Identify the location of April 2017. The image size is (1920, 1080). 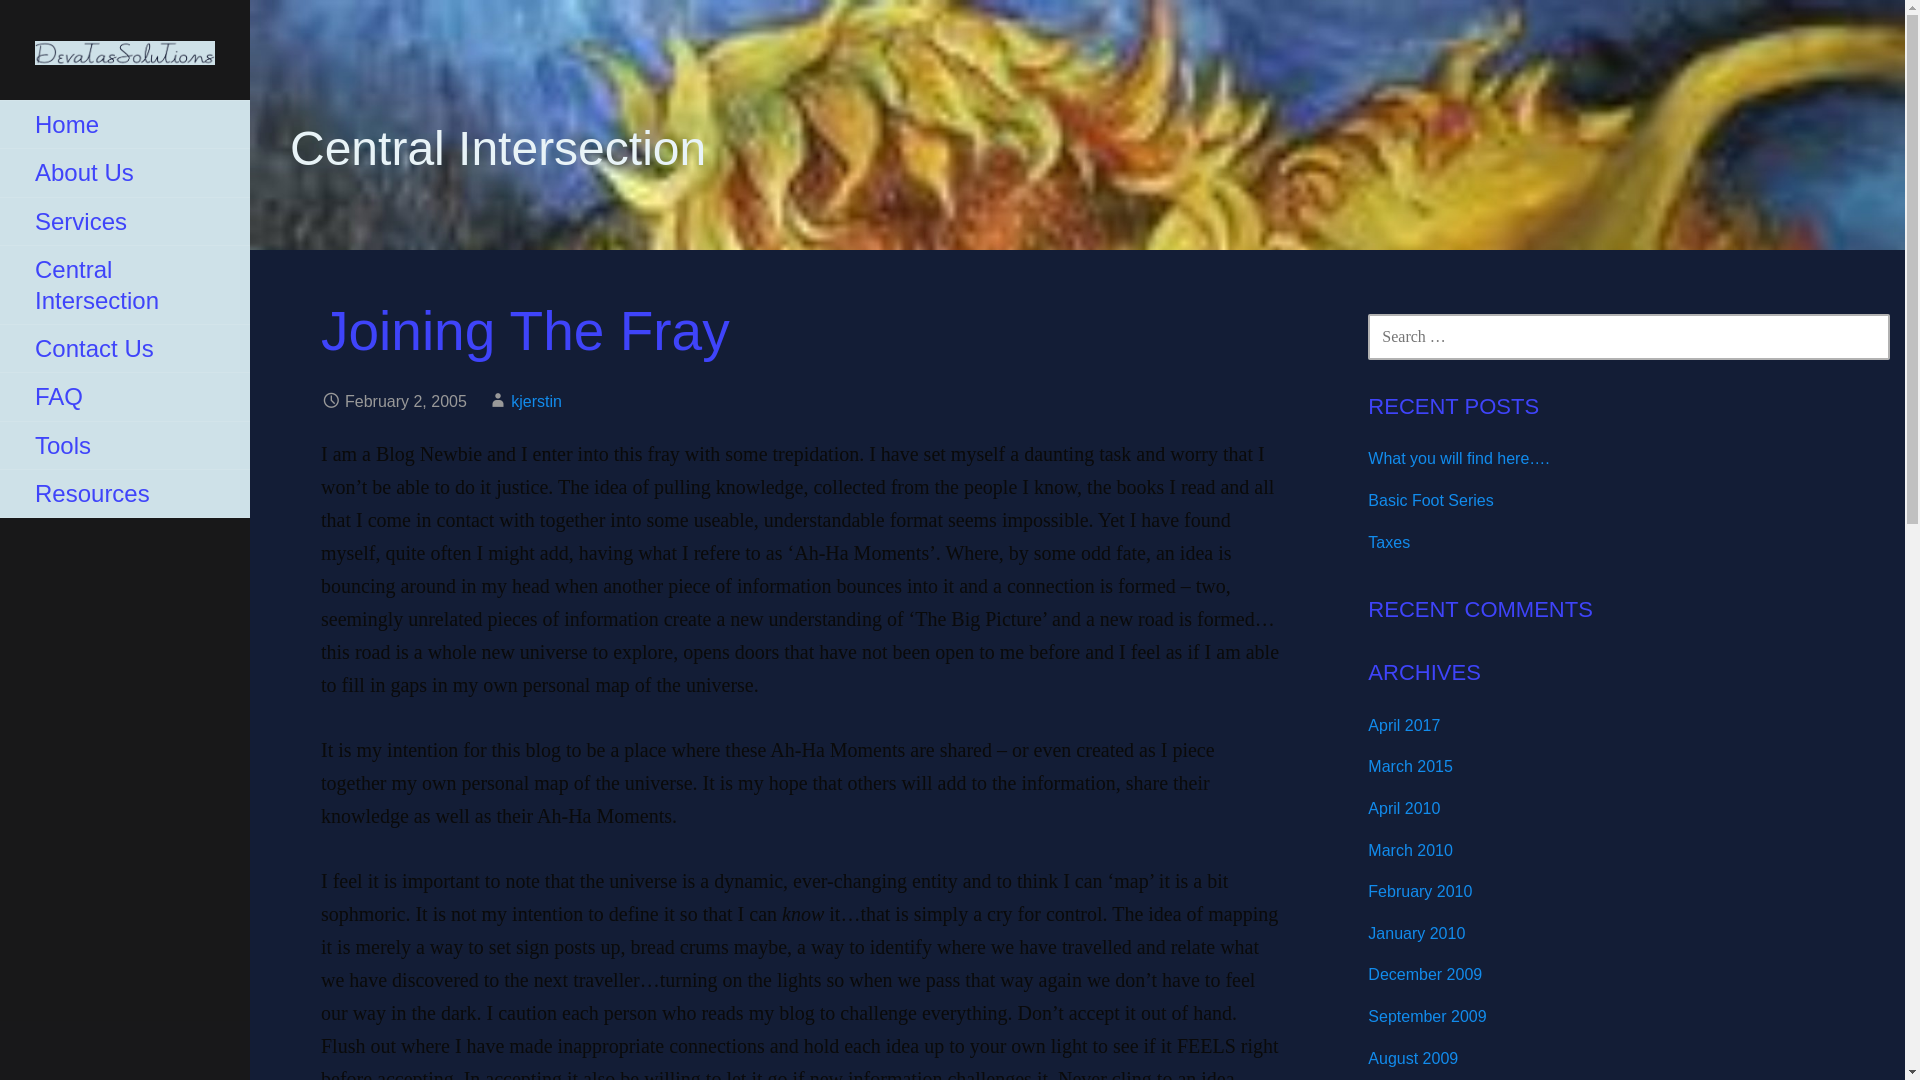
(1404, 726).